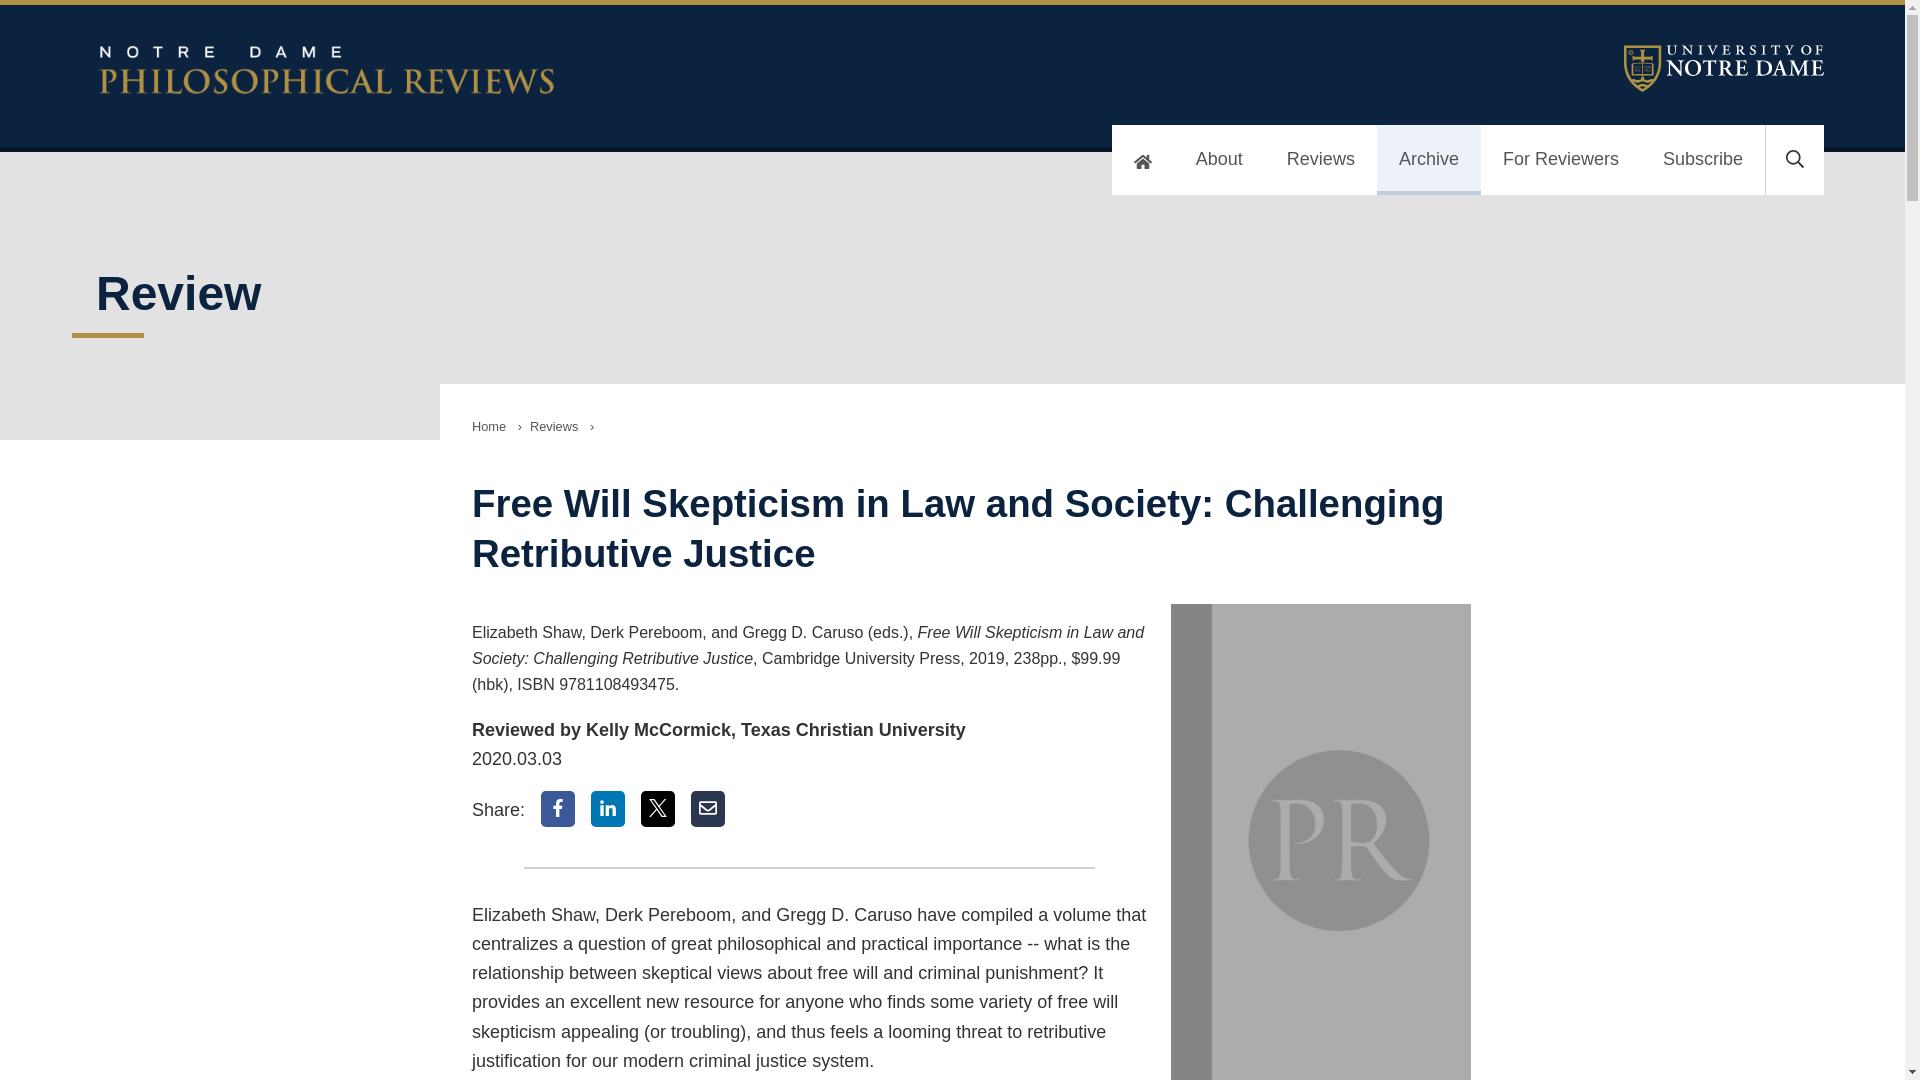 The image size is (1920, 1080). I want to click on Archive, so click(1428, 160).